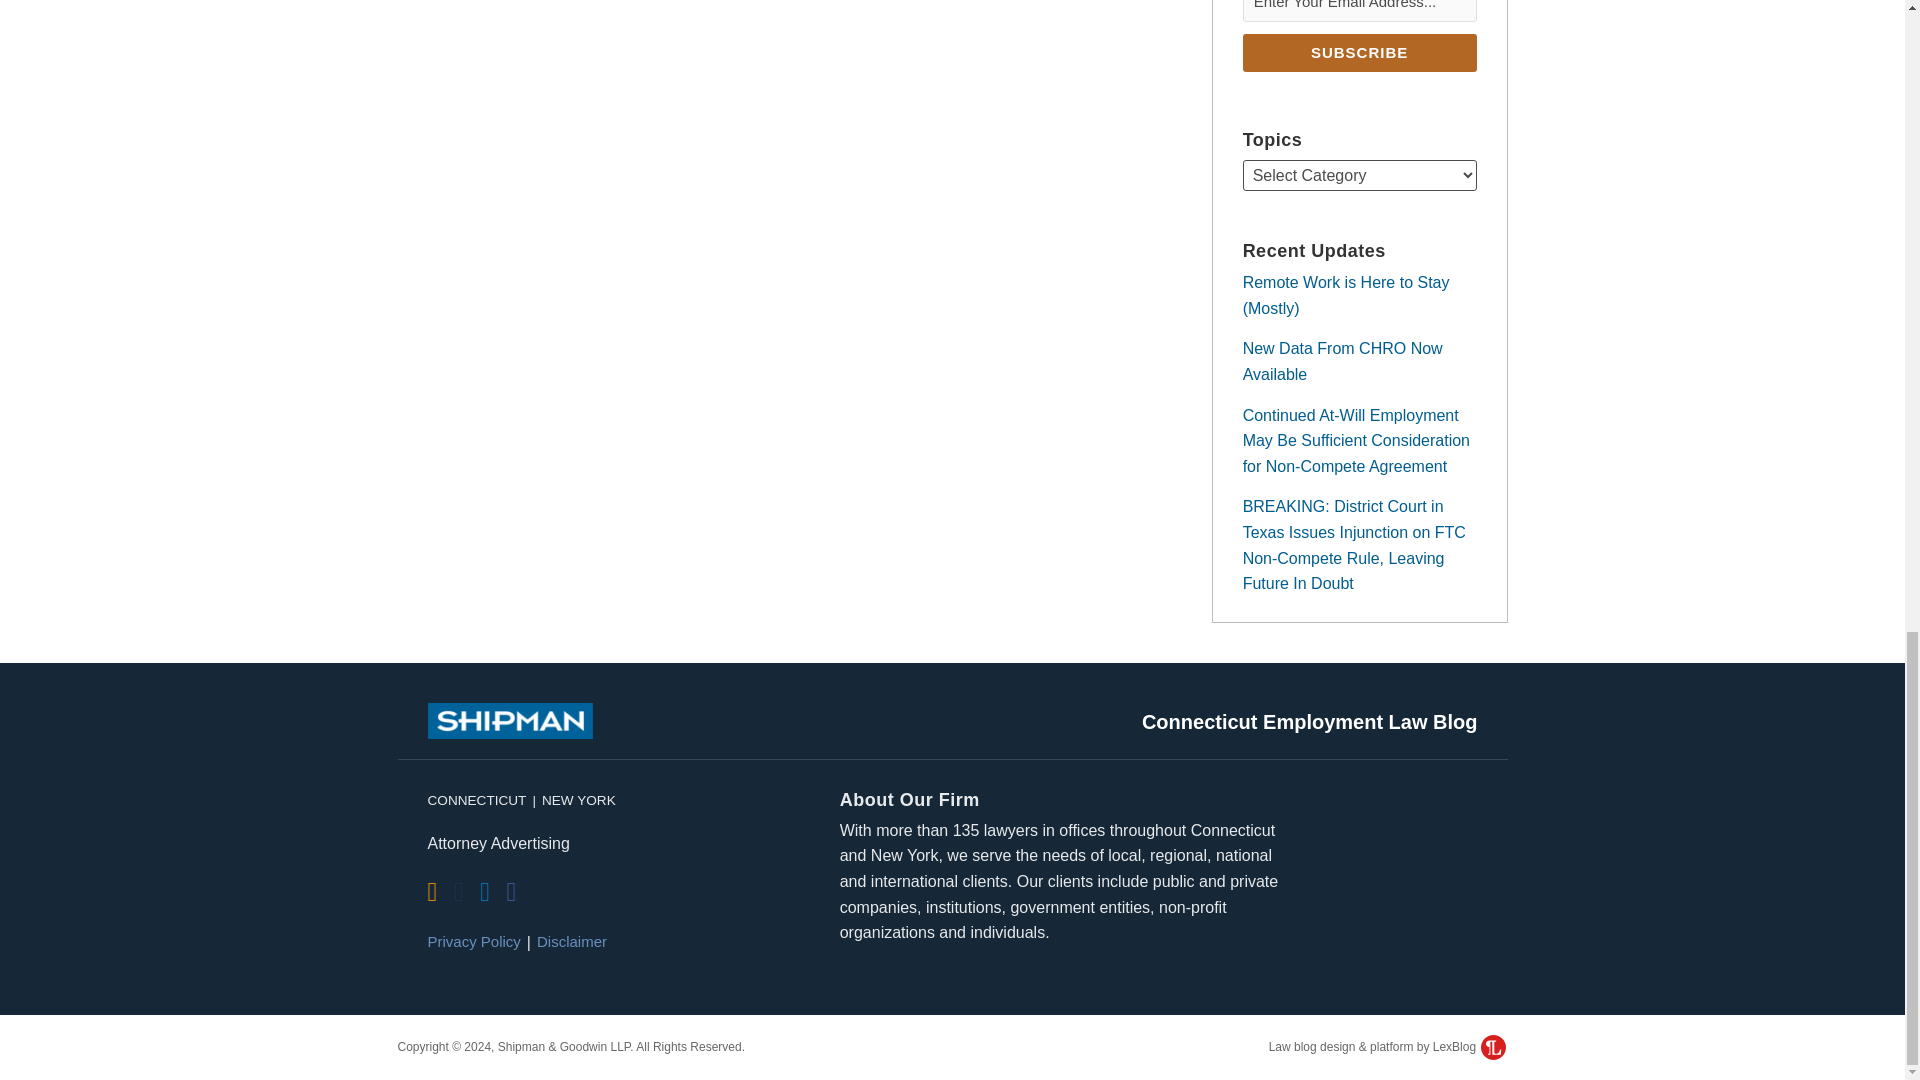 This screenshot has height=1080, width=1920. Describe the element at coordinates (474, 941) in the screenshot. I see `Privacy Policy` at that location.